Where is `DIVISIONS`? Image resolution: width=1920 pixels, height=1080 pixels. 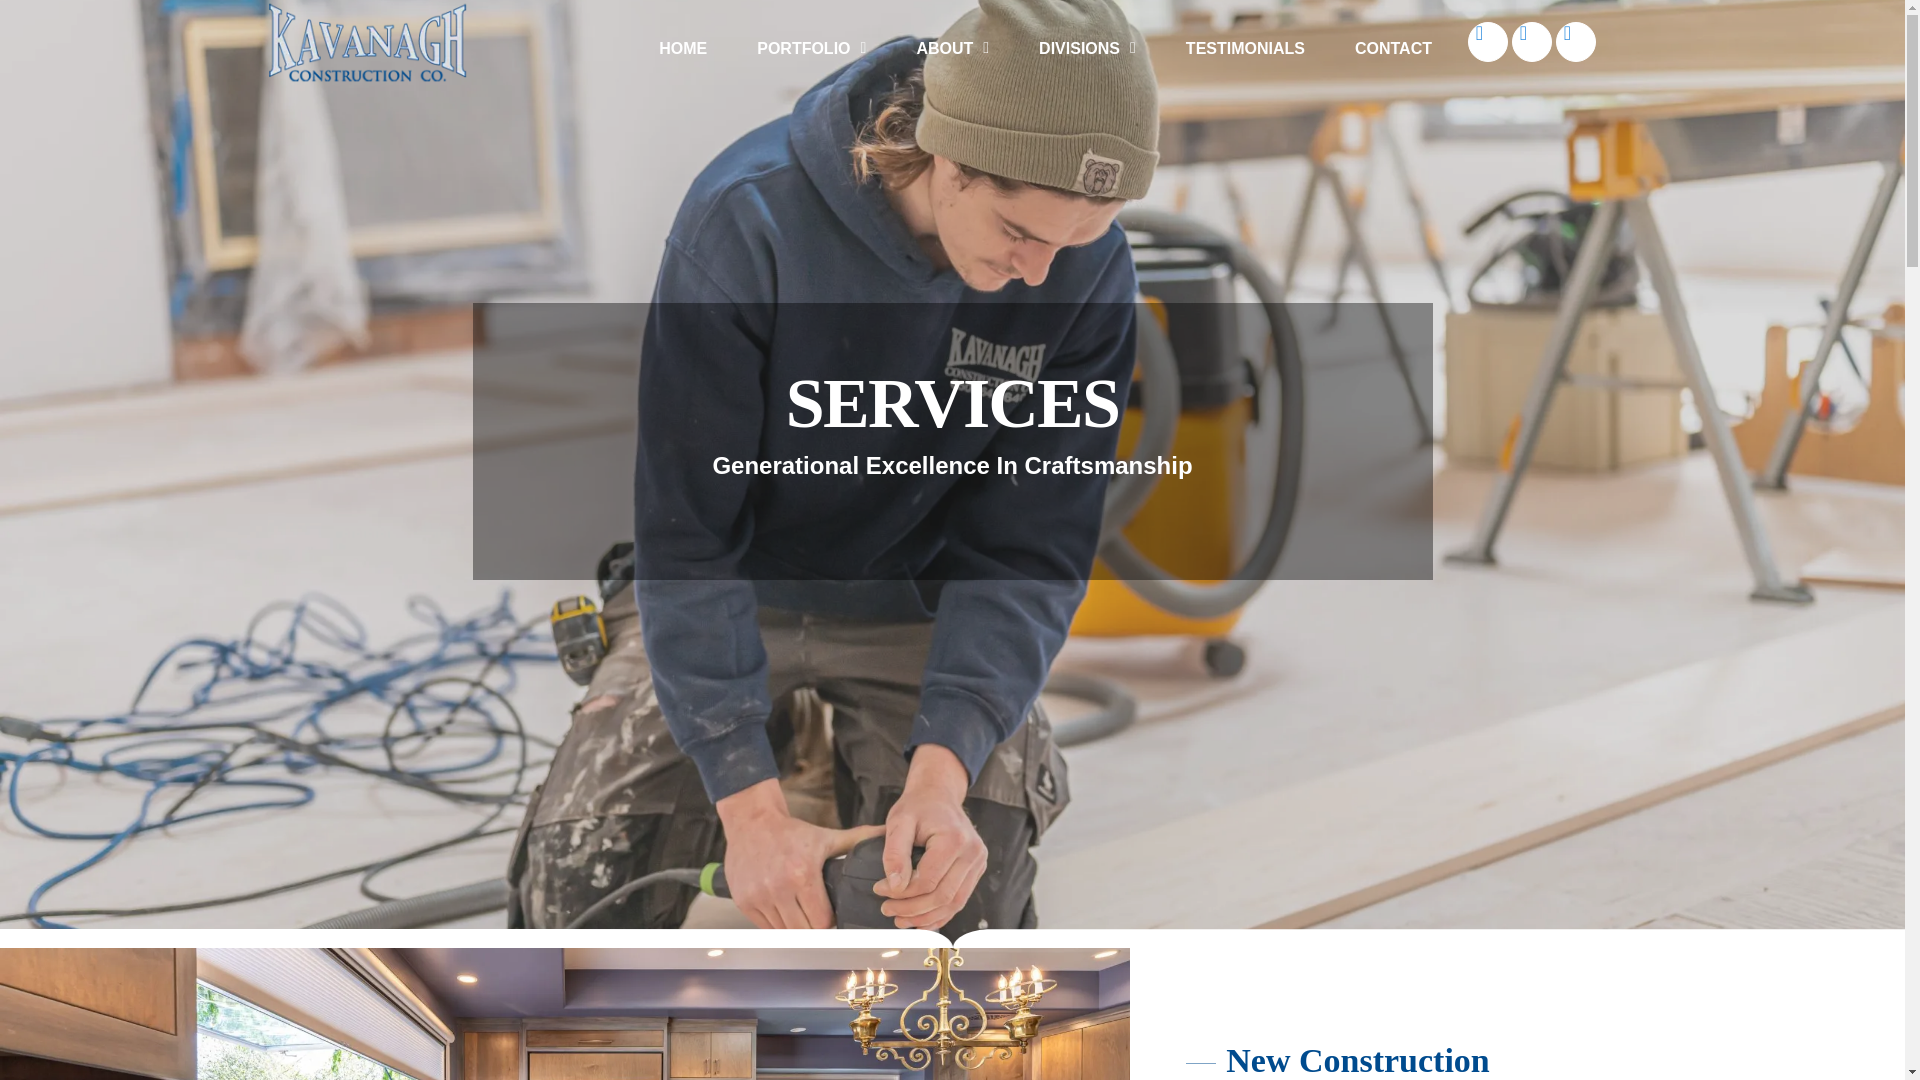 DIVISIONS is located at coordinates (1087, 48).